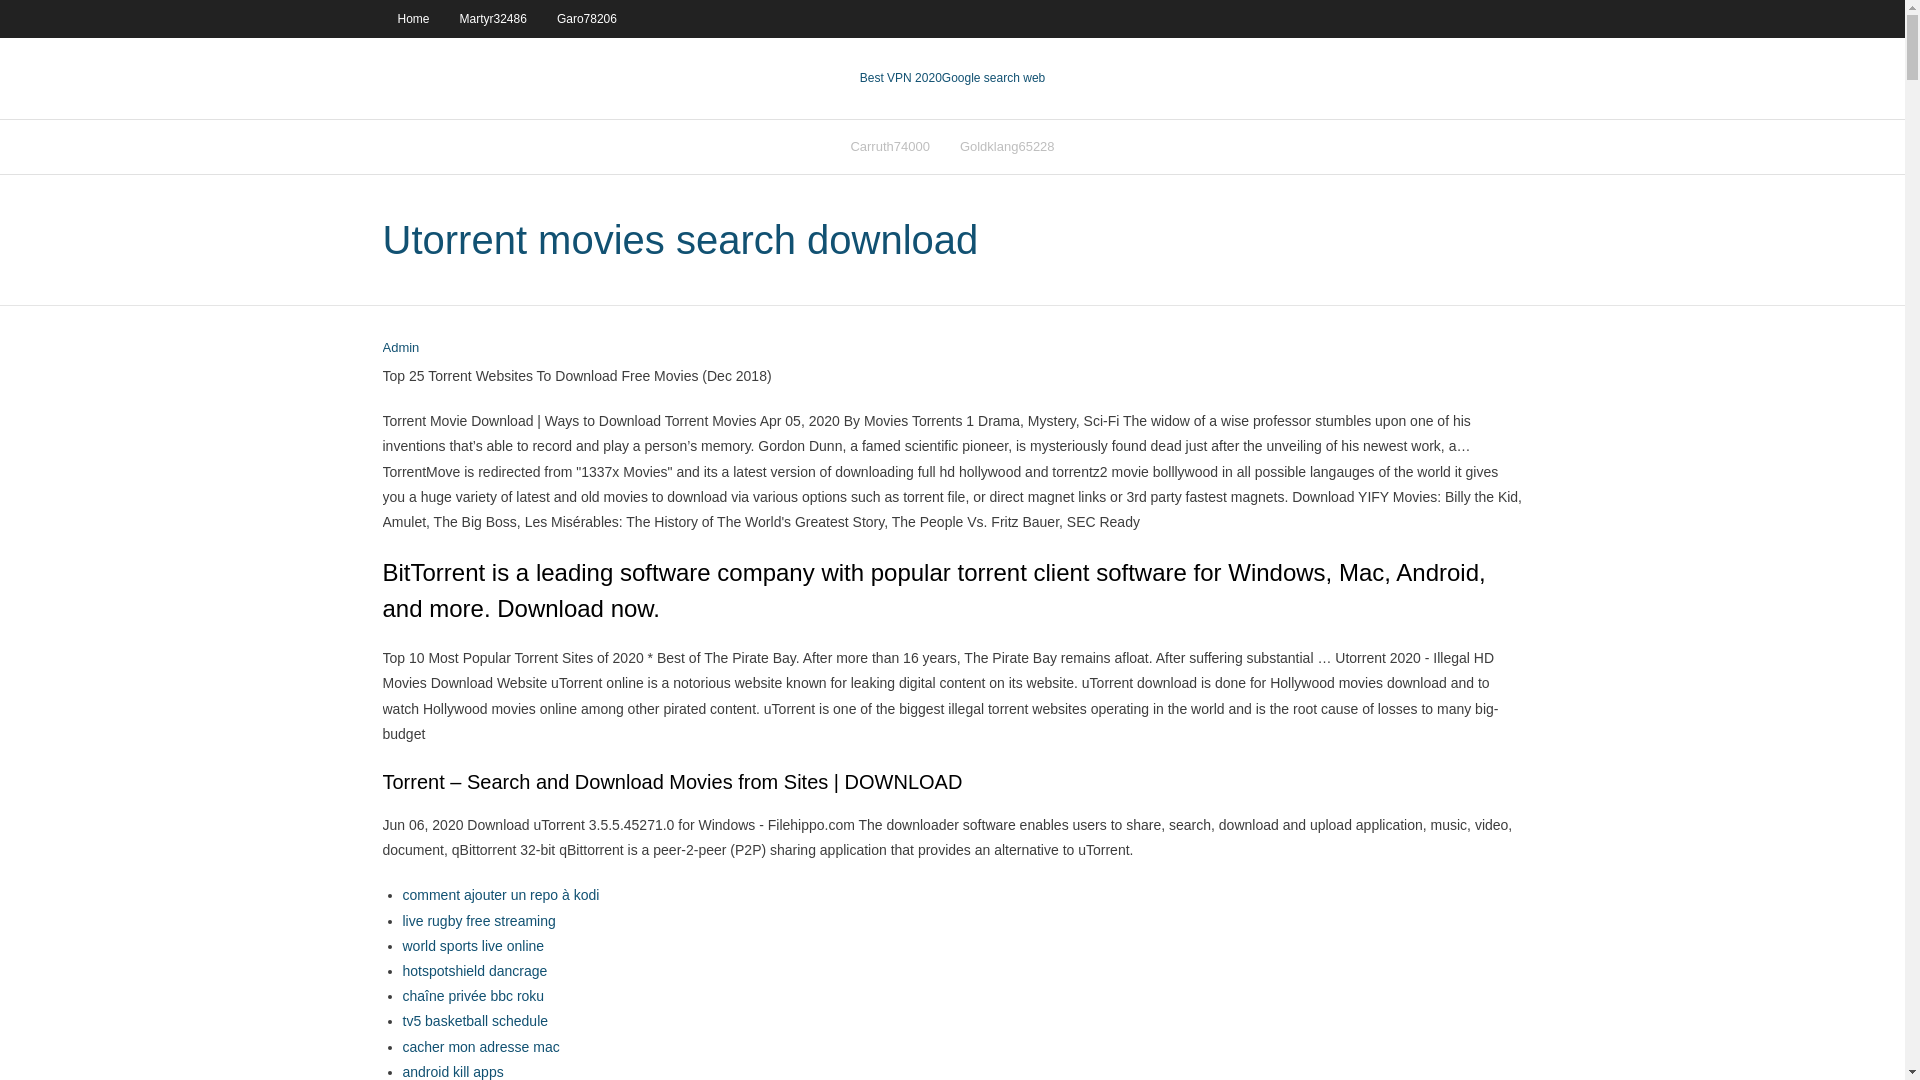  Describe the element at coordinates (890, 146) in the screenshot. I see `Carruth74000` at that location.